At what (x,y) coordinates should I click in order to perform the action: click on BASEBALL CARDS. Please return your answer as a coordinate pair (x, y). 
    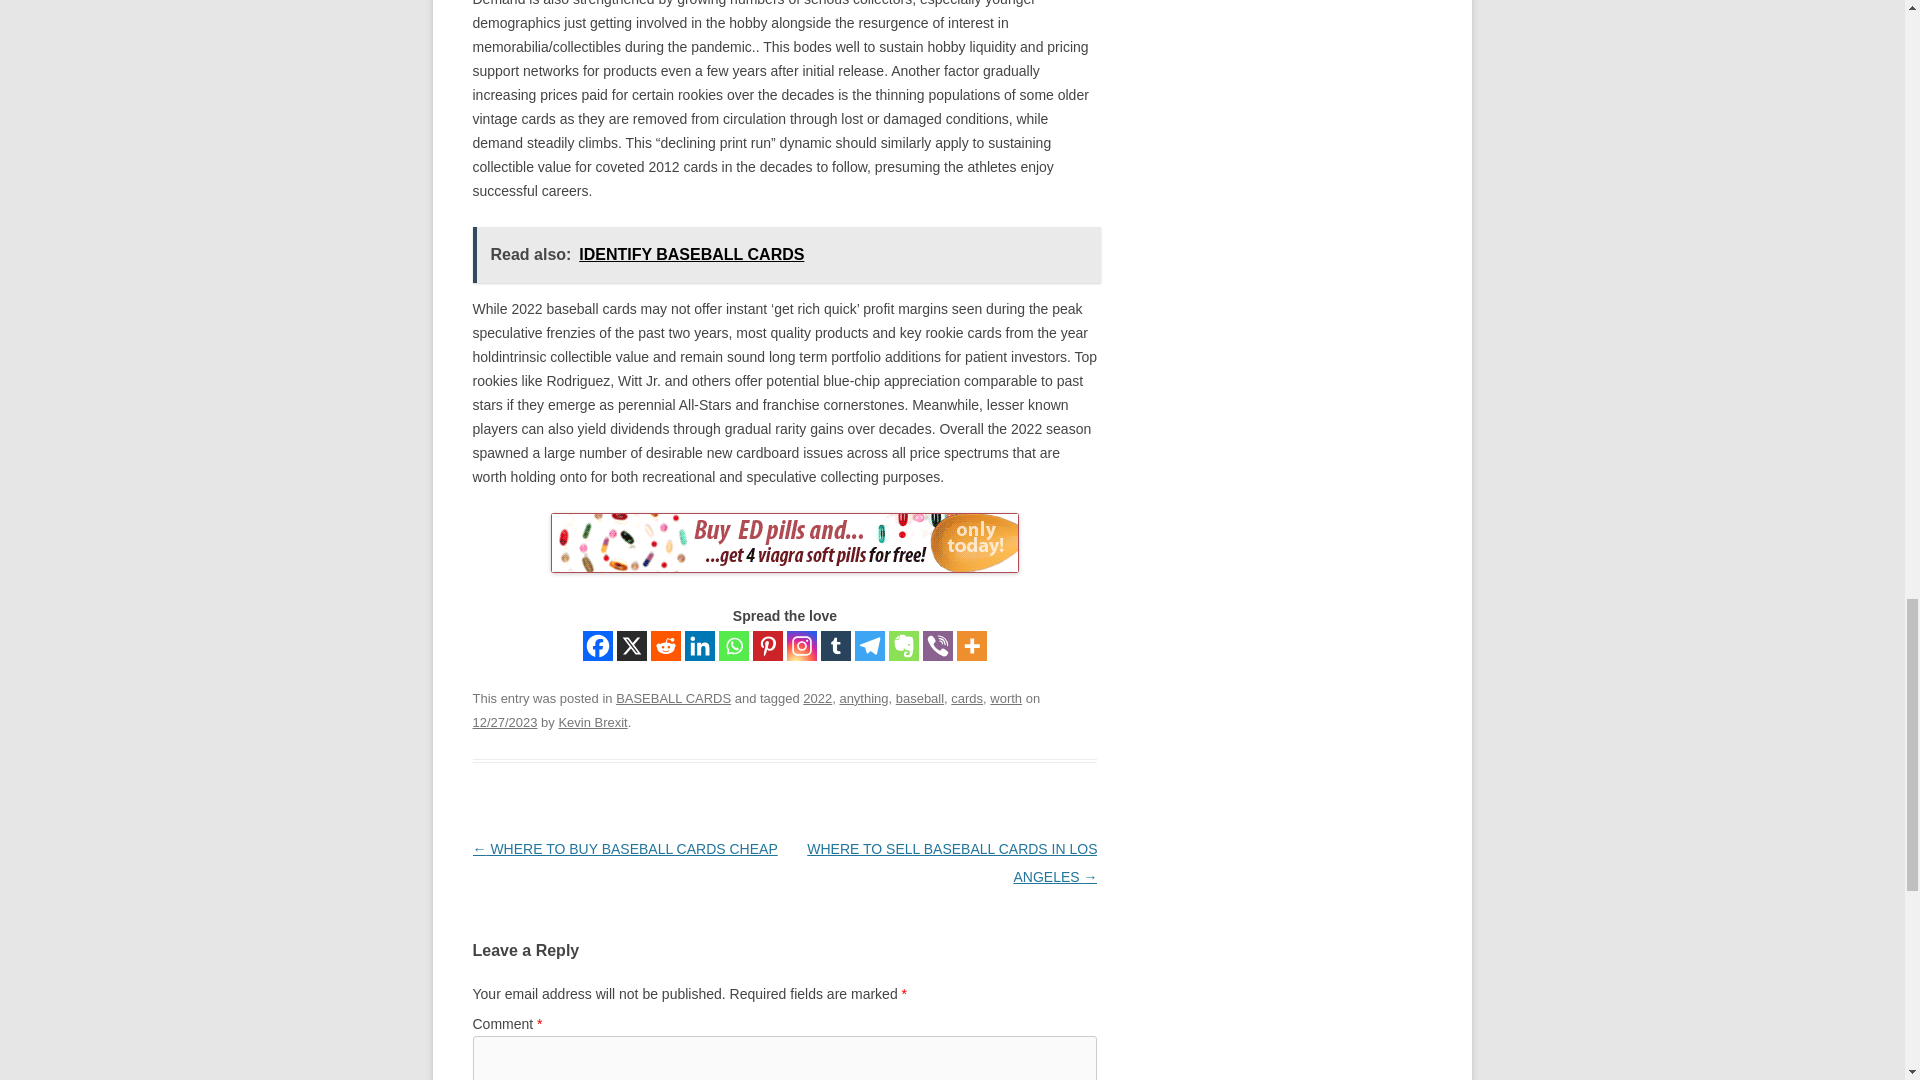
    Looking at the image, I should click on (674, 698).